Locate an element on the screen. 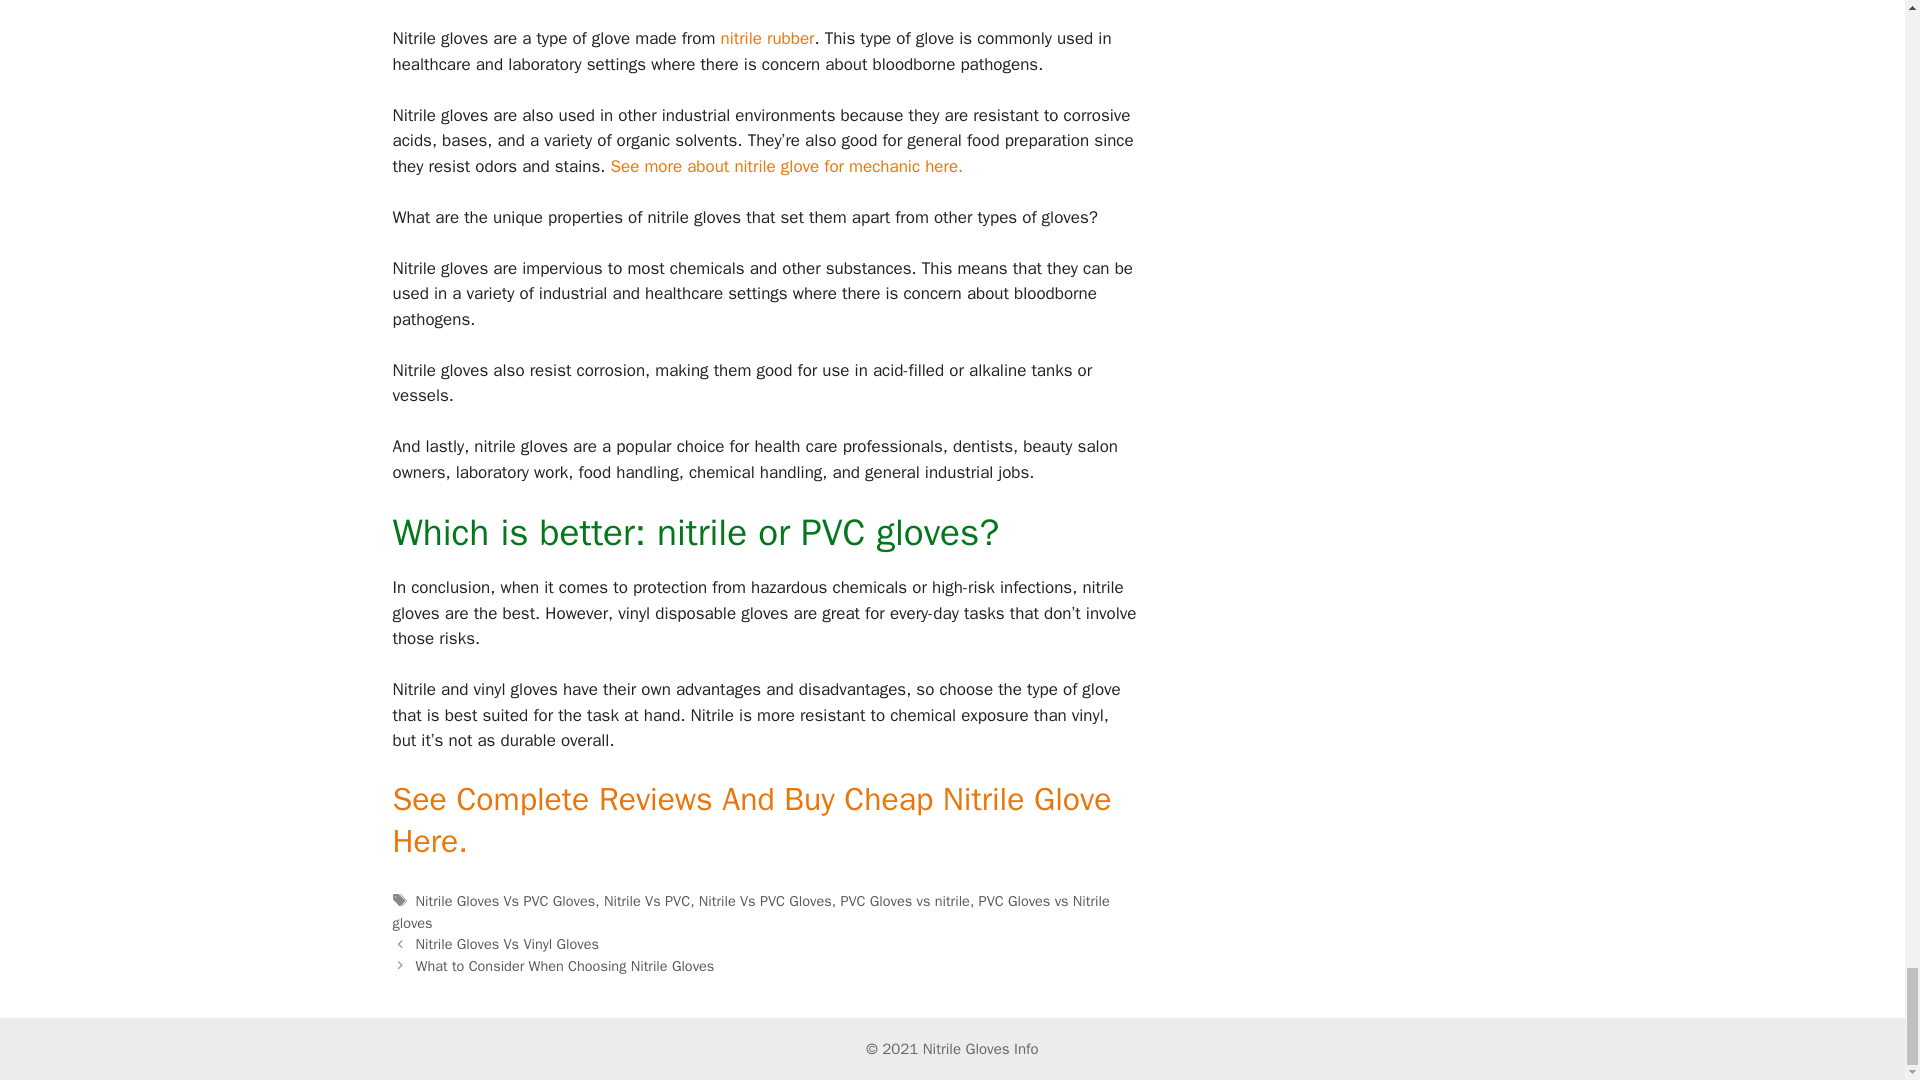 The height and width of the screenshot is (1080, 1920). What to Consider When Choosing Nitrile Gloves is located at coordinates (565, 966).